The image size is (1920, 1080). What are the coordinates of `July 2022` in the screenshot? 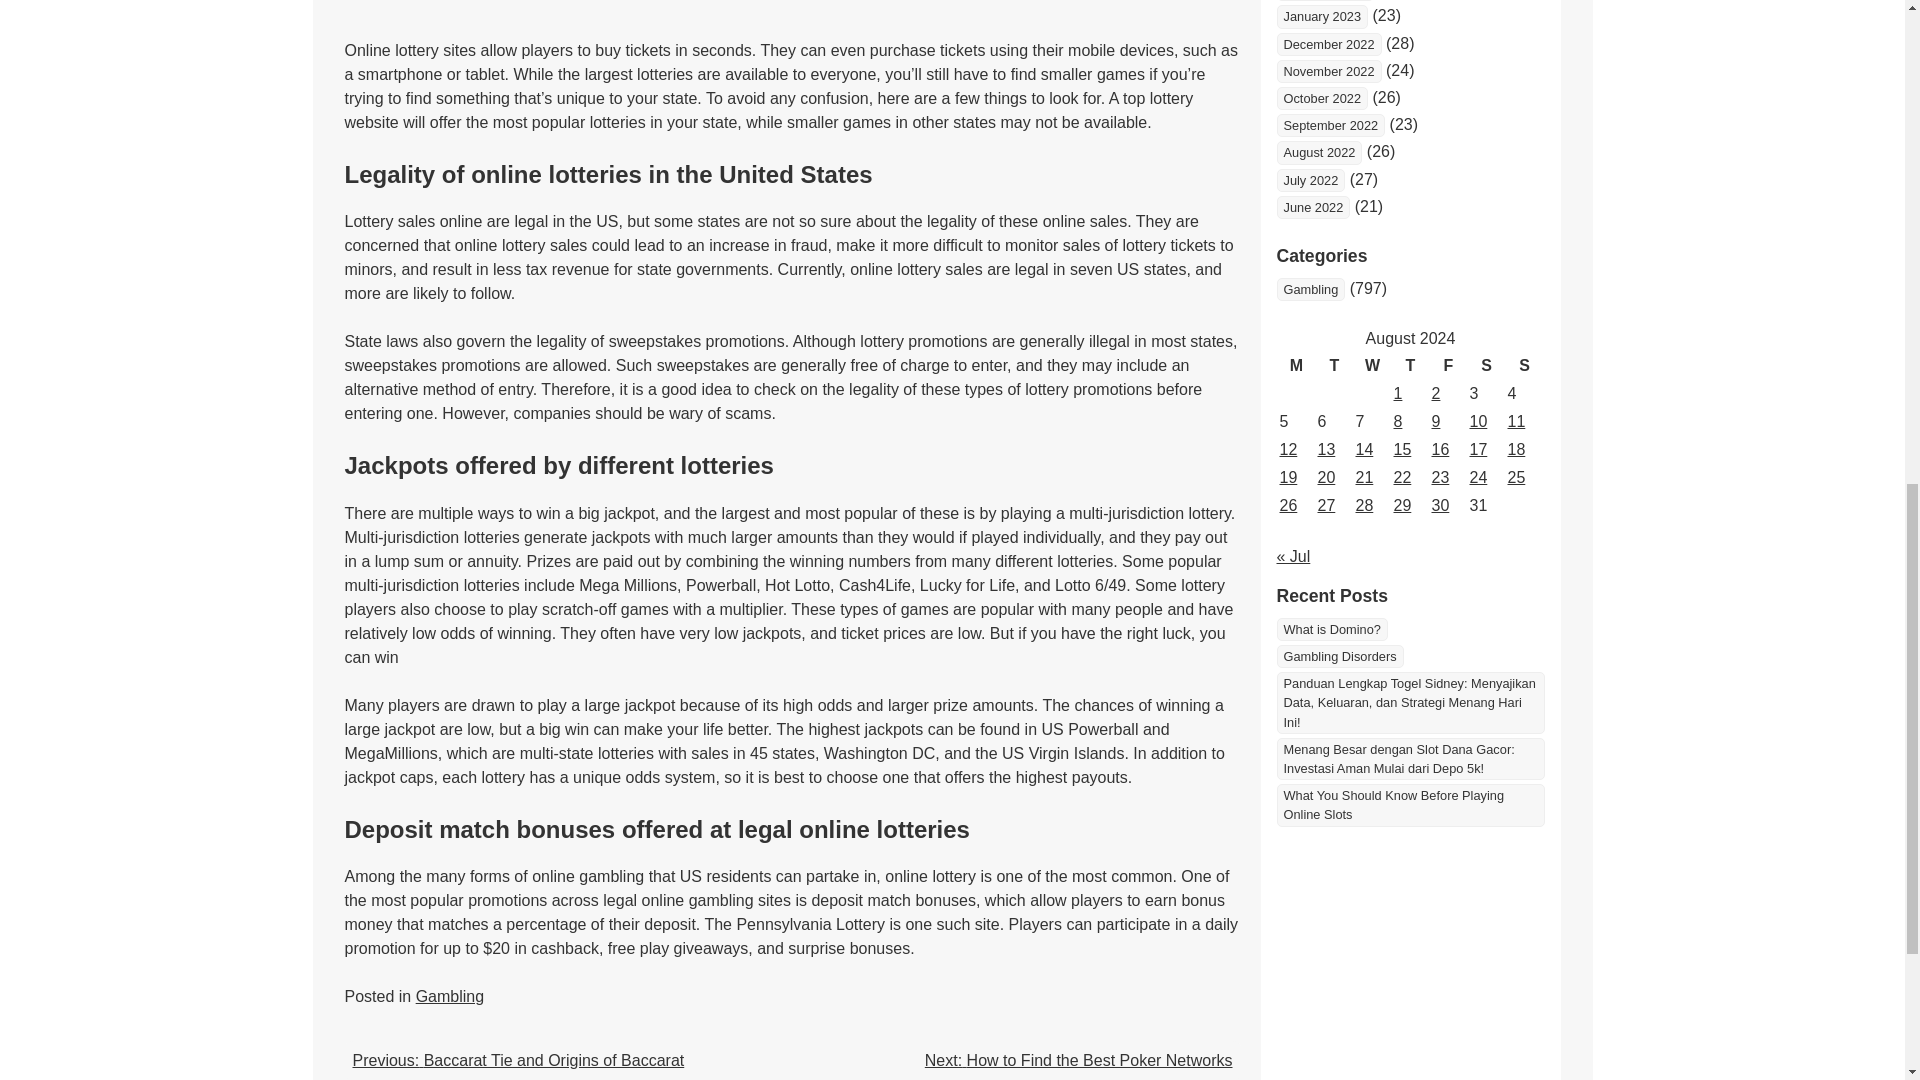 It's located at (1310, 180).